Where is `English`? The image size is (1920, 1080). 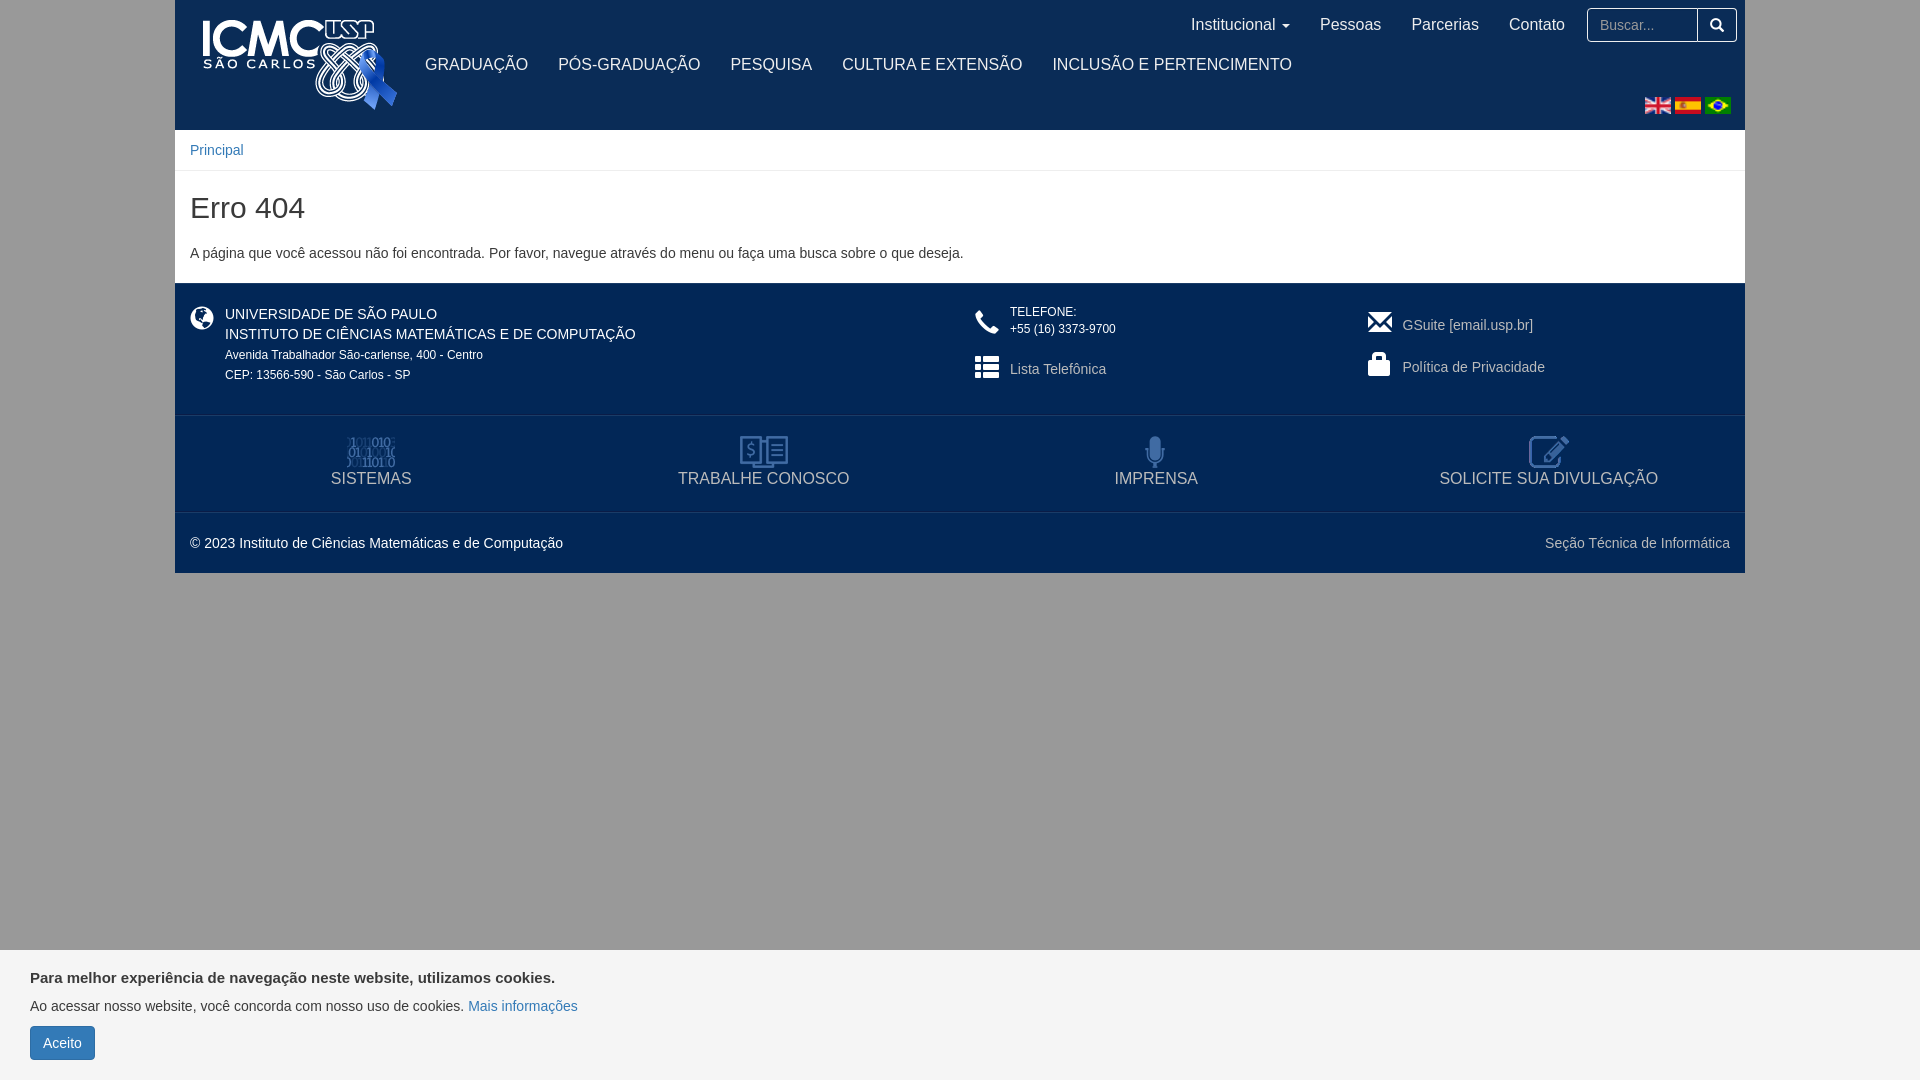
English is located at coordinates (1658, 106).